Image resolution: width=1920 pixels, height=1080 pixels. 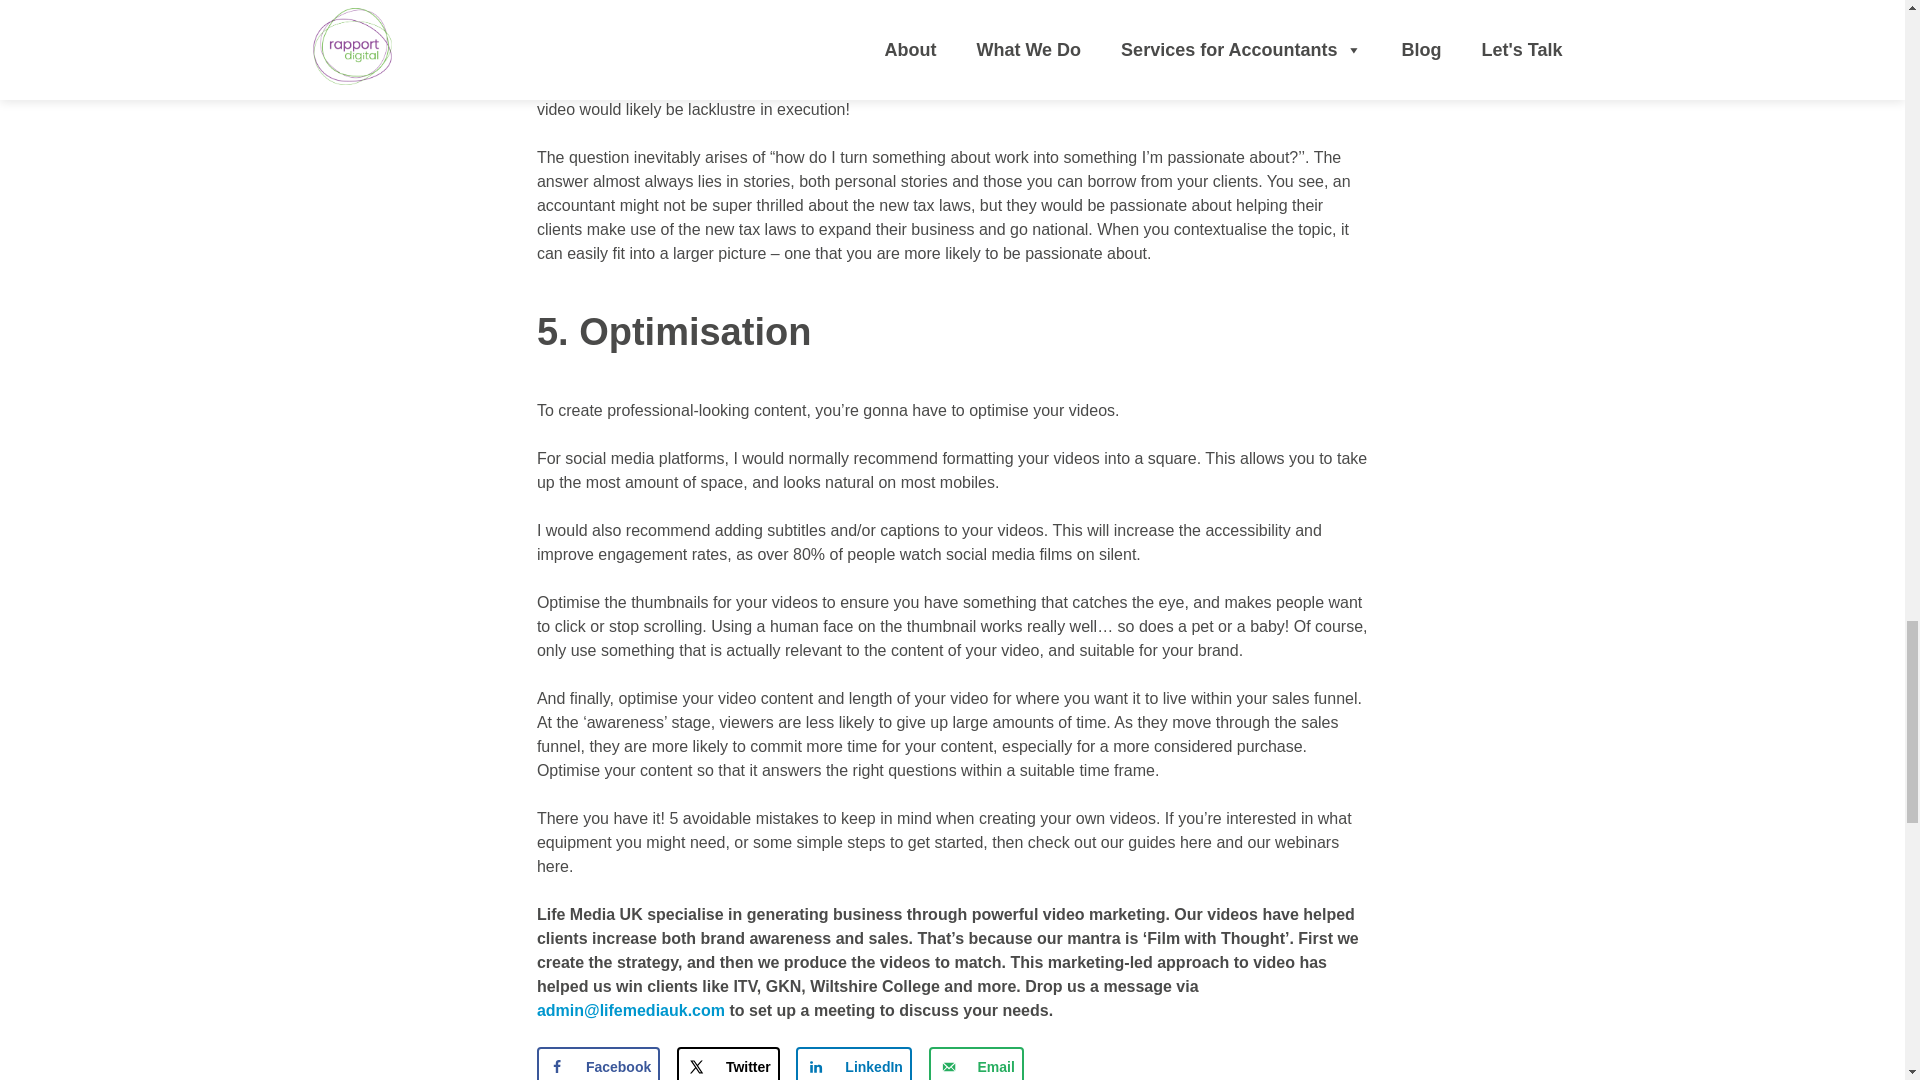 I want to click on Send over email, so click(x=976, y=1063).